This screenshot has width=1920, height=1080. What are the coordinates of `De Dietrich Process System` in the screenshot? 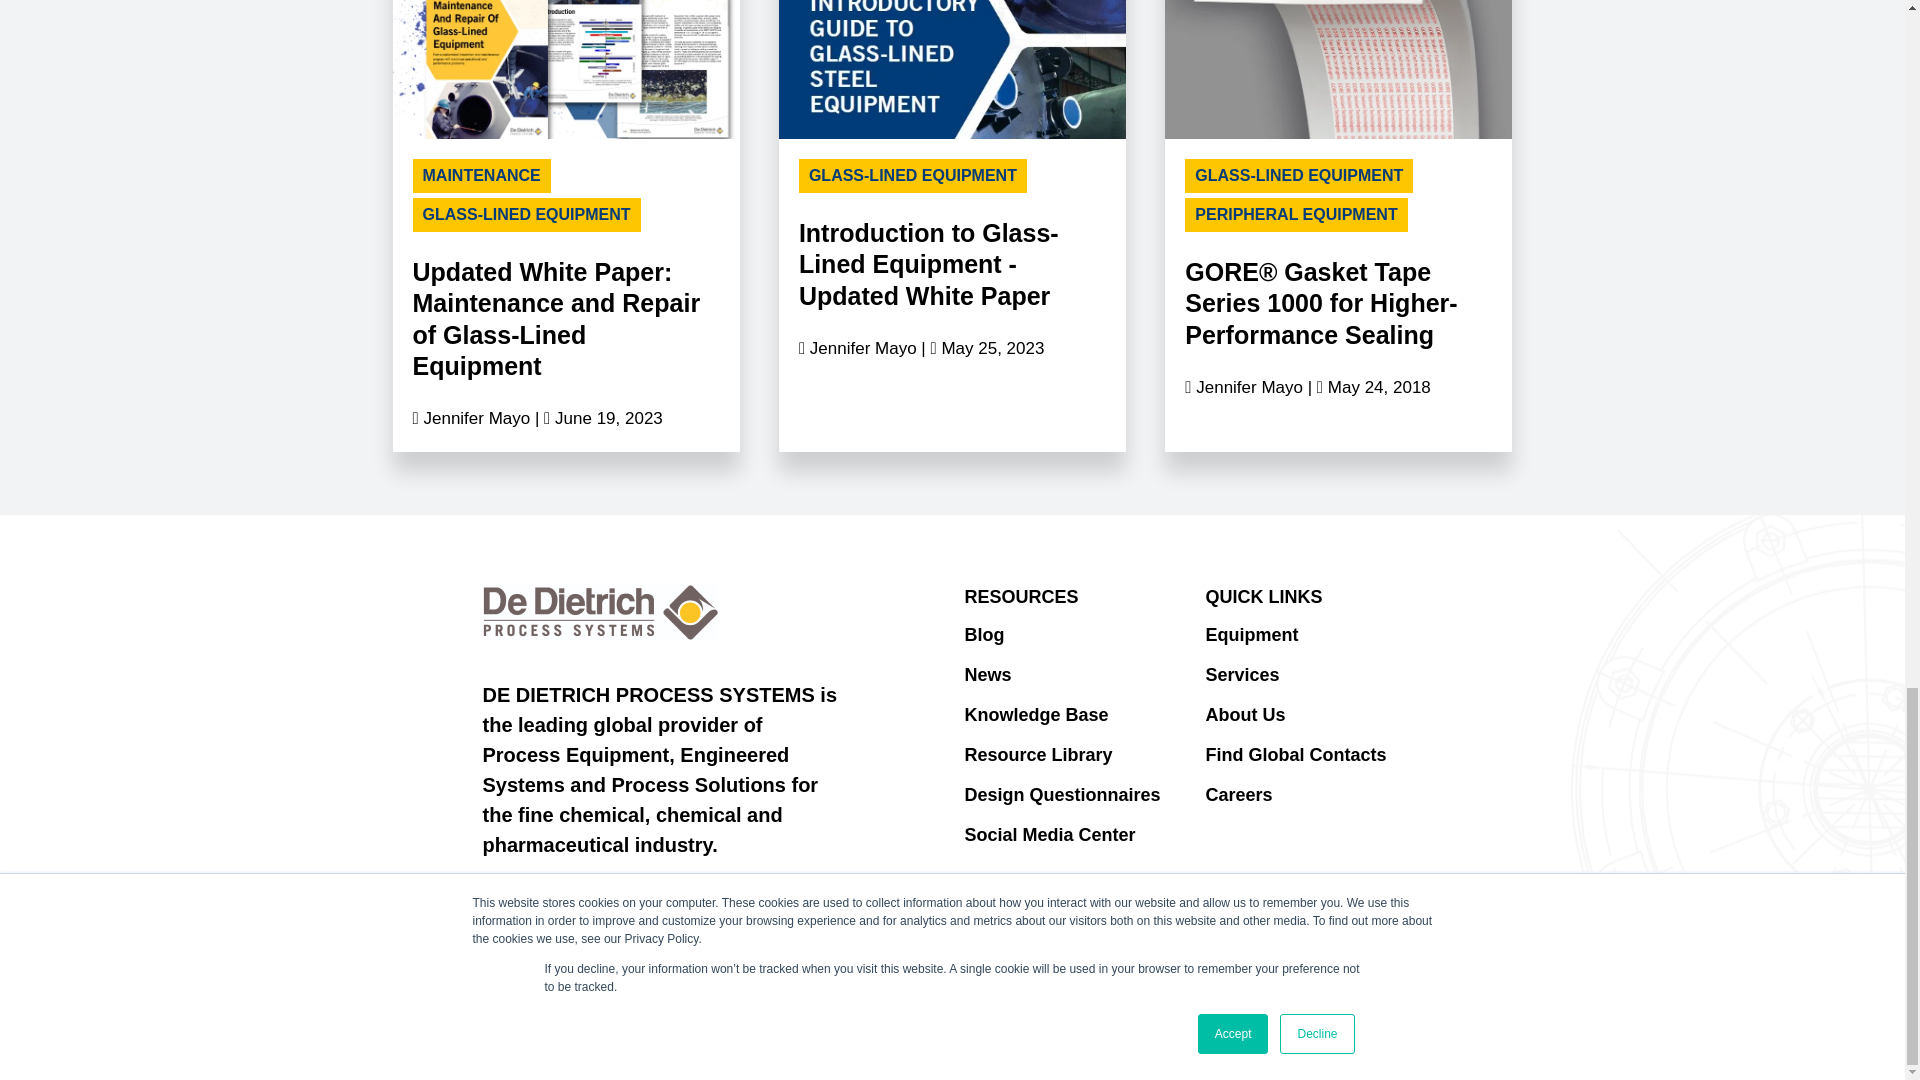 It's located at (600, 612).